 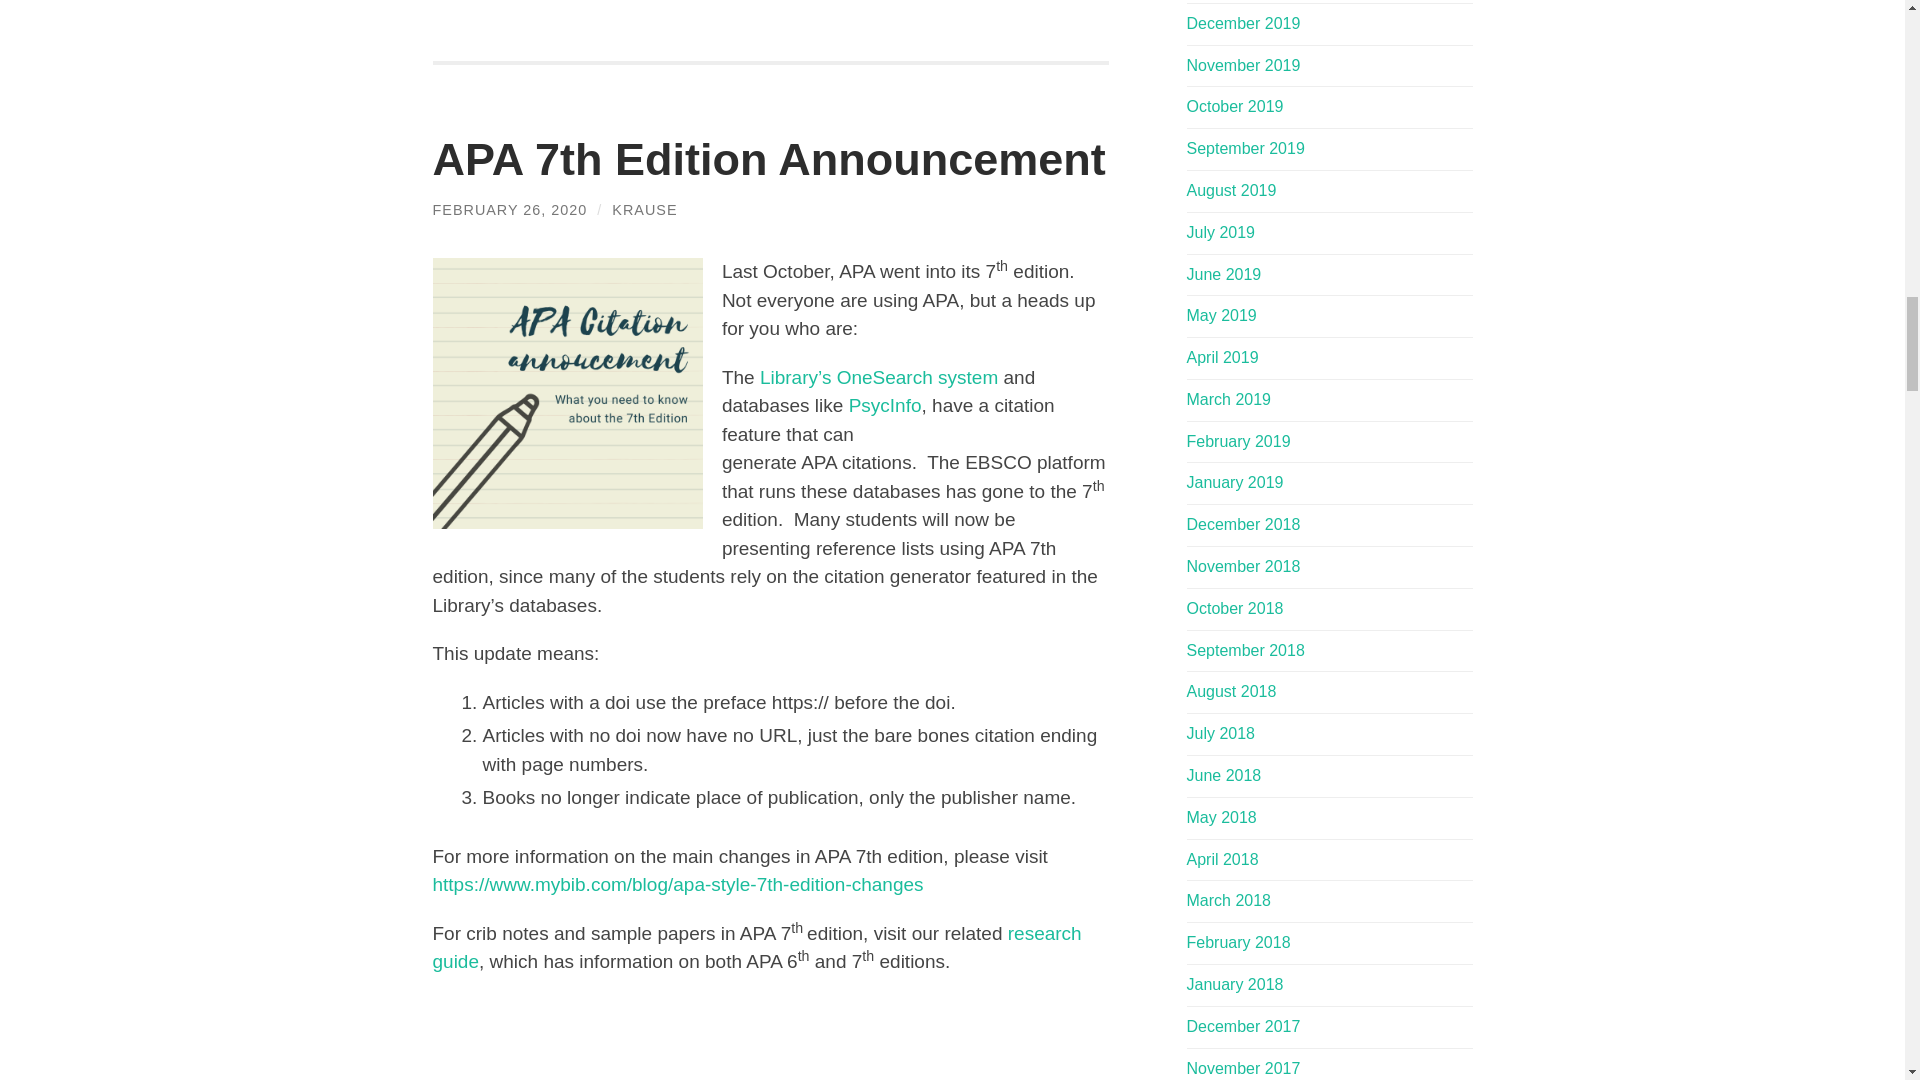 I want to click on Posts by Krause, so click(x=644, y=210).